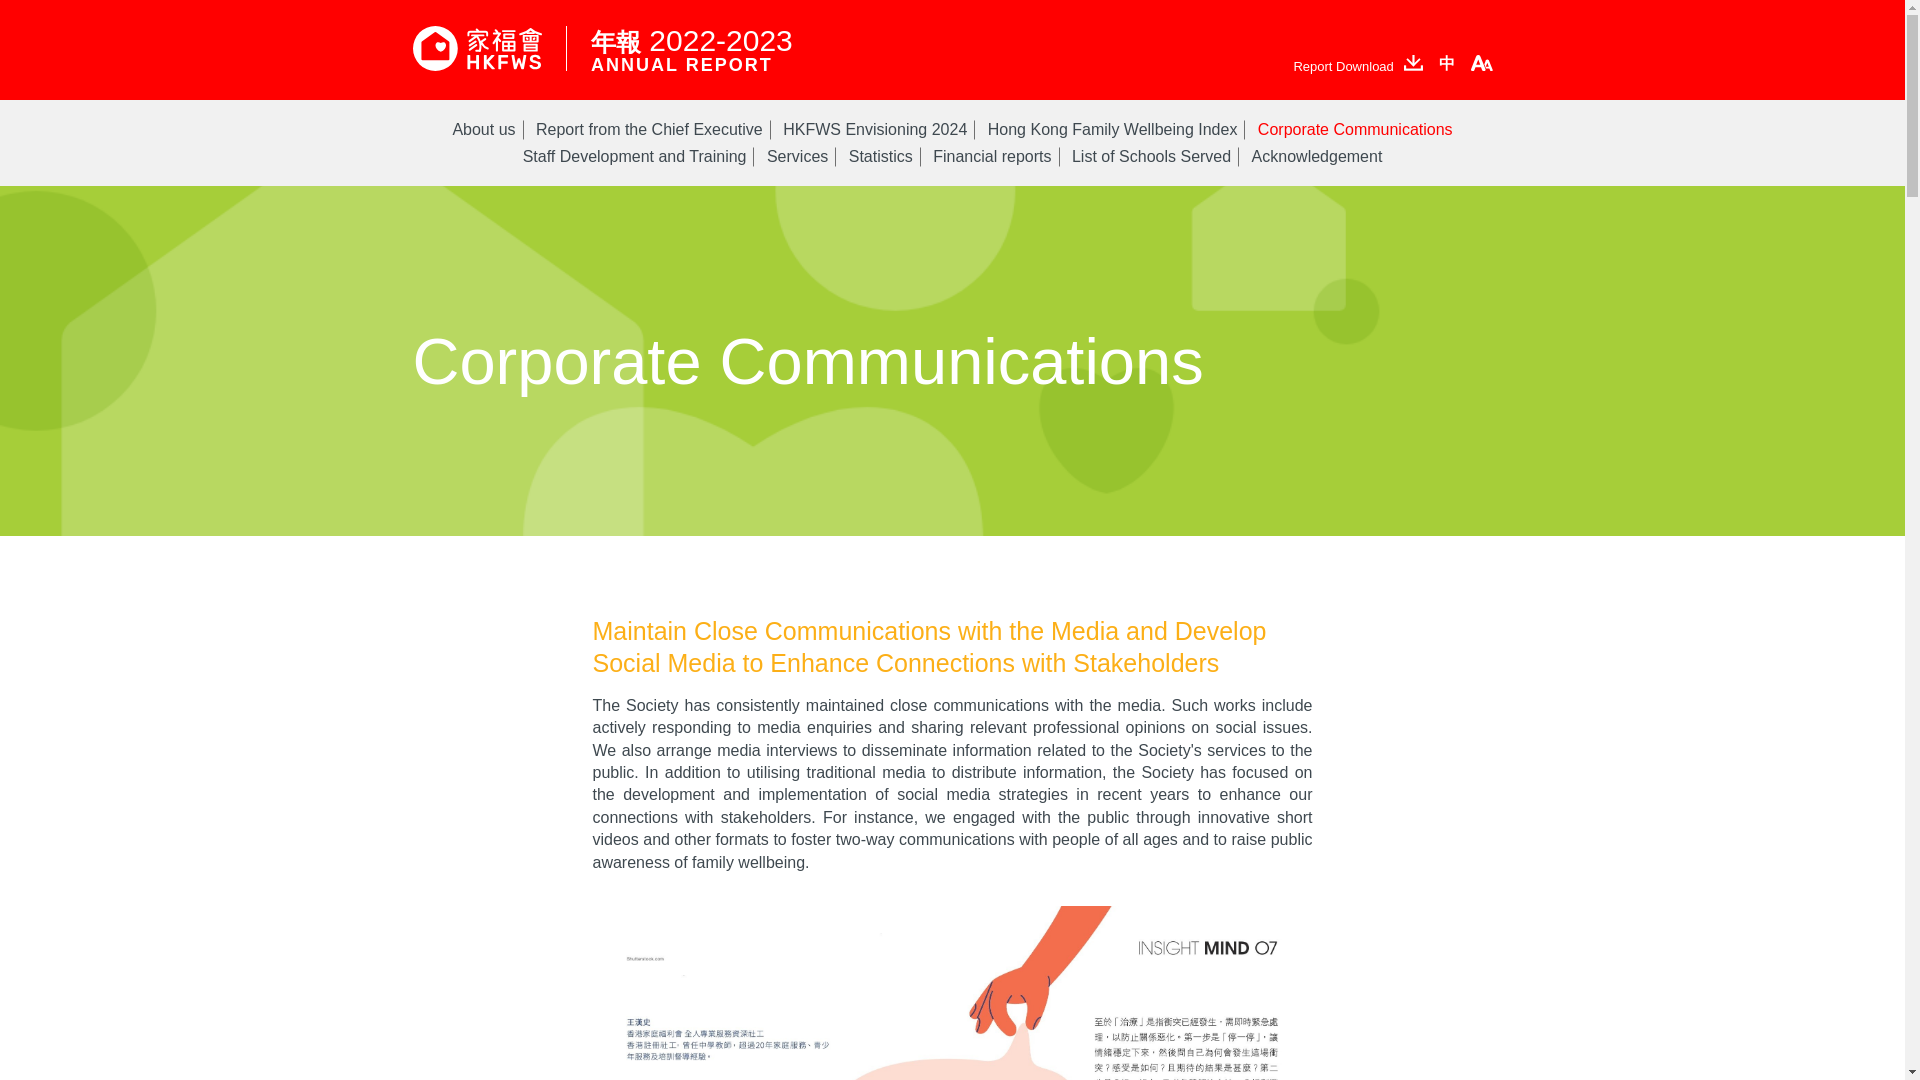 This screenshot has height=1080, width=1920. Describe the element at coordinates (1113, 129) in the screenshot. I see `Hong Kong Family Wellbeing Index` at that location.